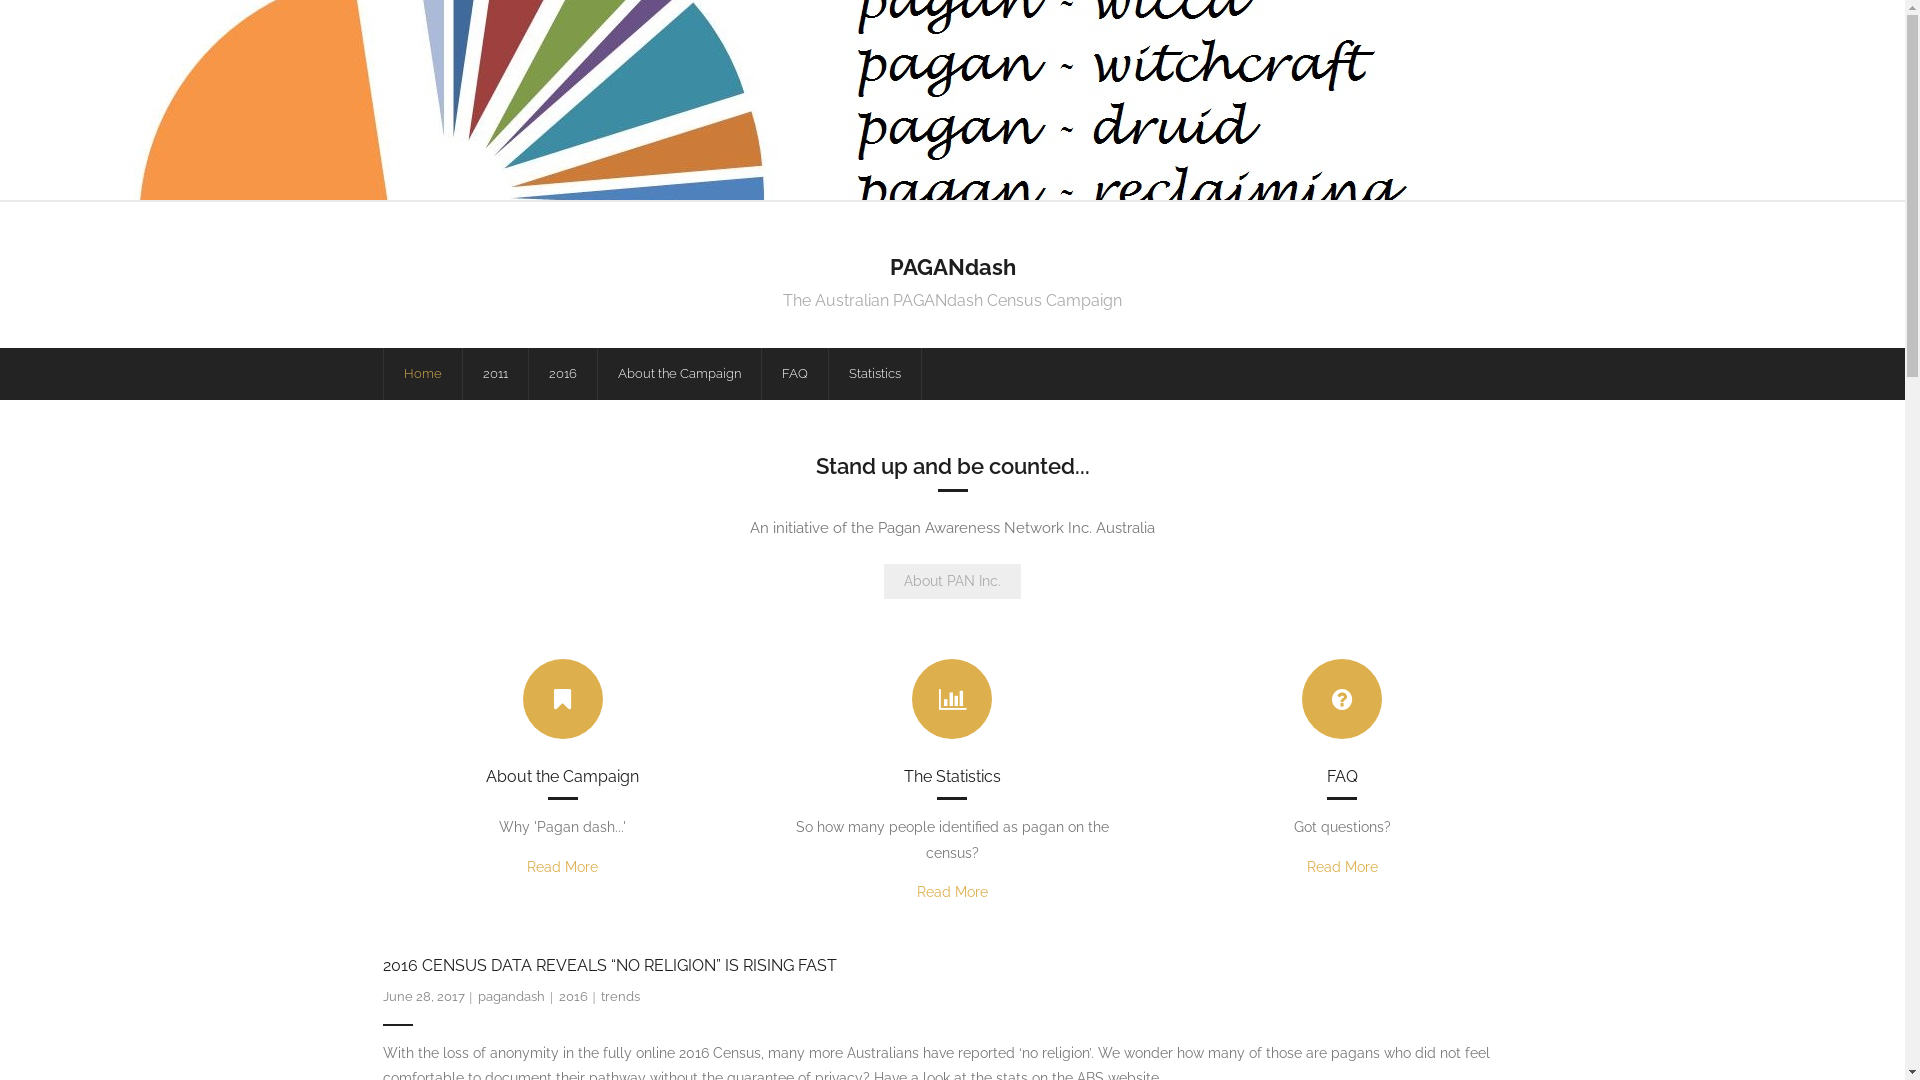 The width and height of the screenshot is (1920, 1080). I want to click on Home, so click(422, 374).